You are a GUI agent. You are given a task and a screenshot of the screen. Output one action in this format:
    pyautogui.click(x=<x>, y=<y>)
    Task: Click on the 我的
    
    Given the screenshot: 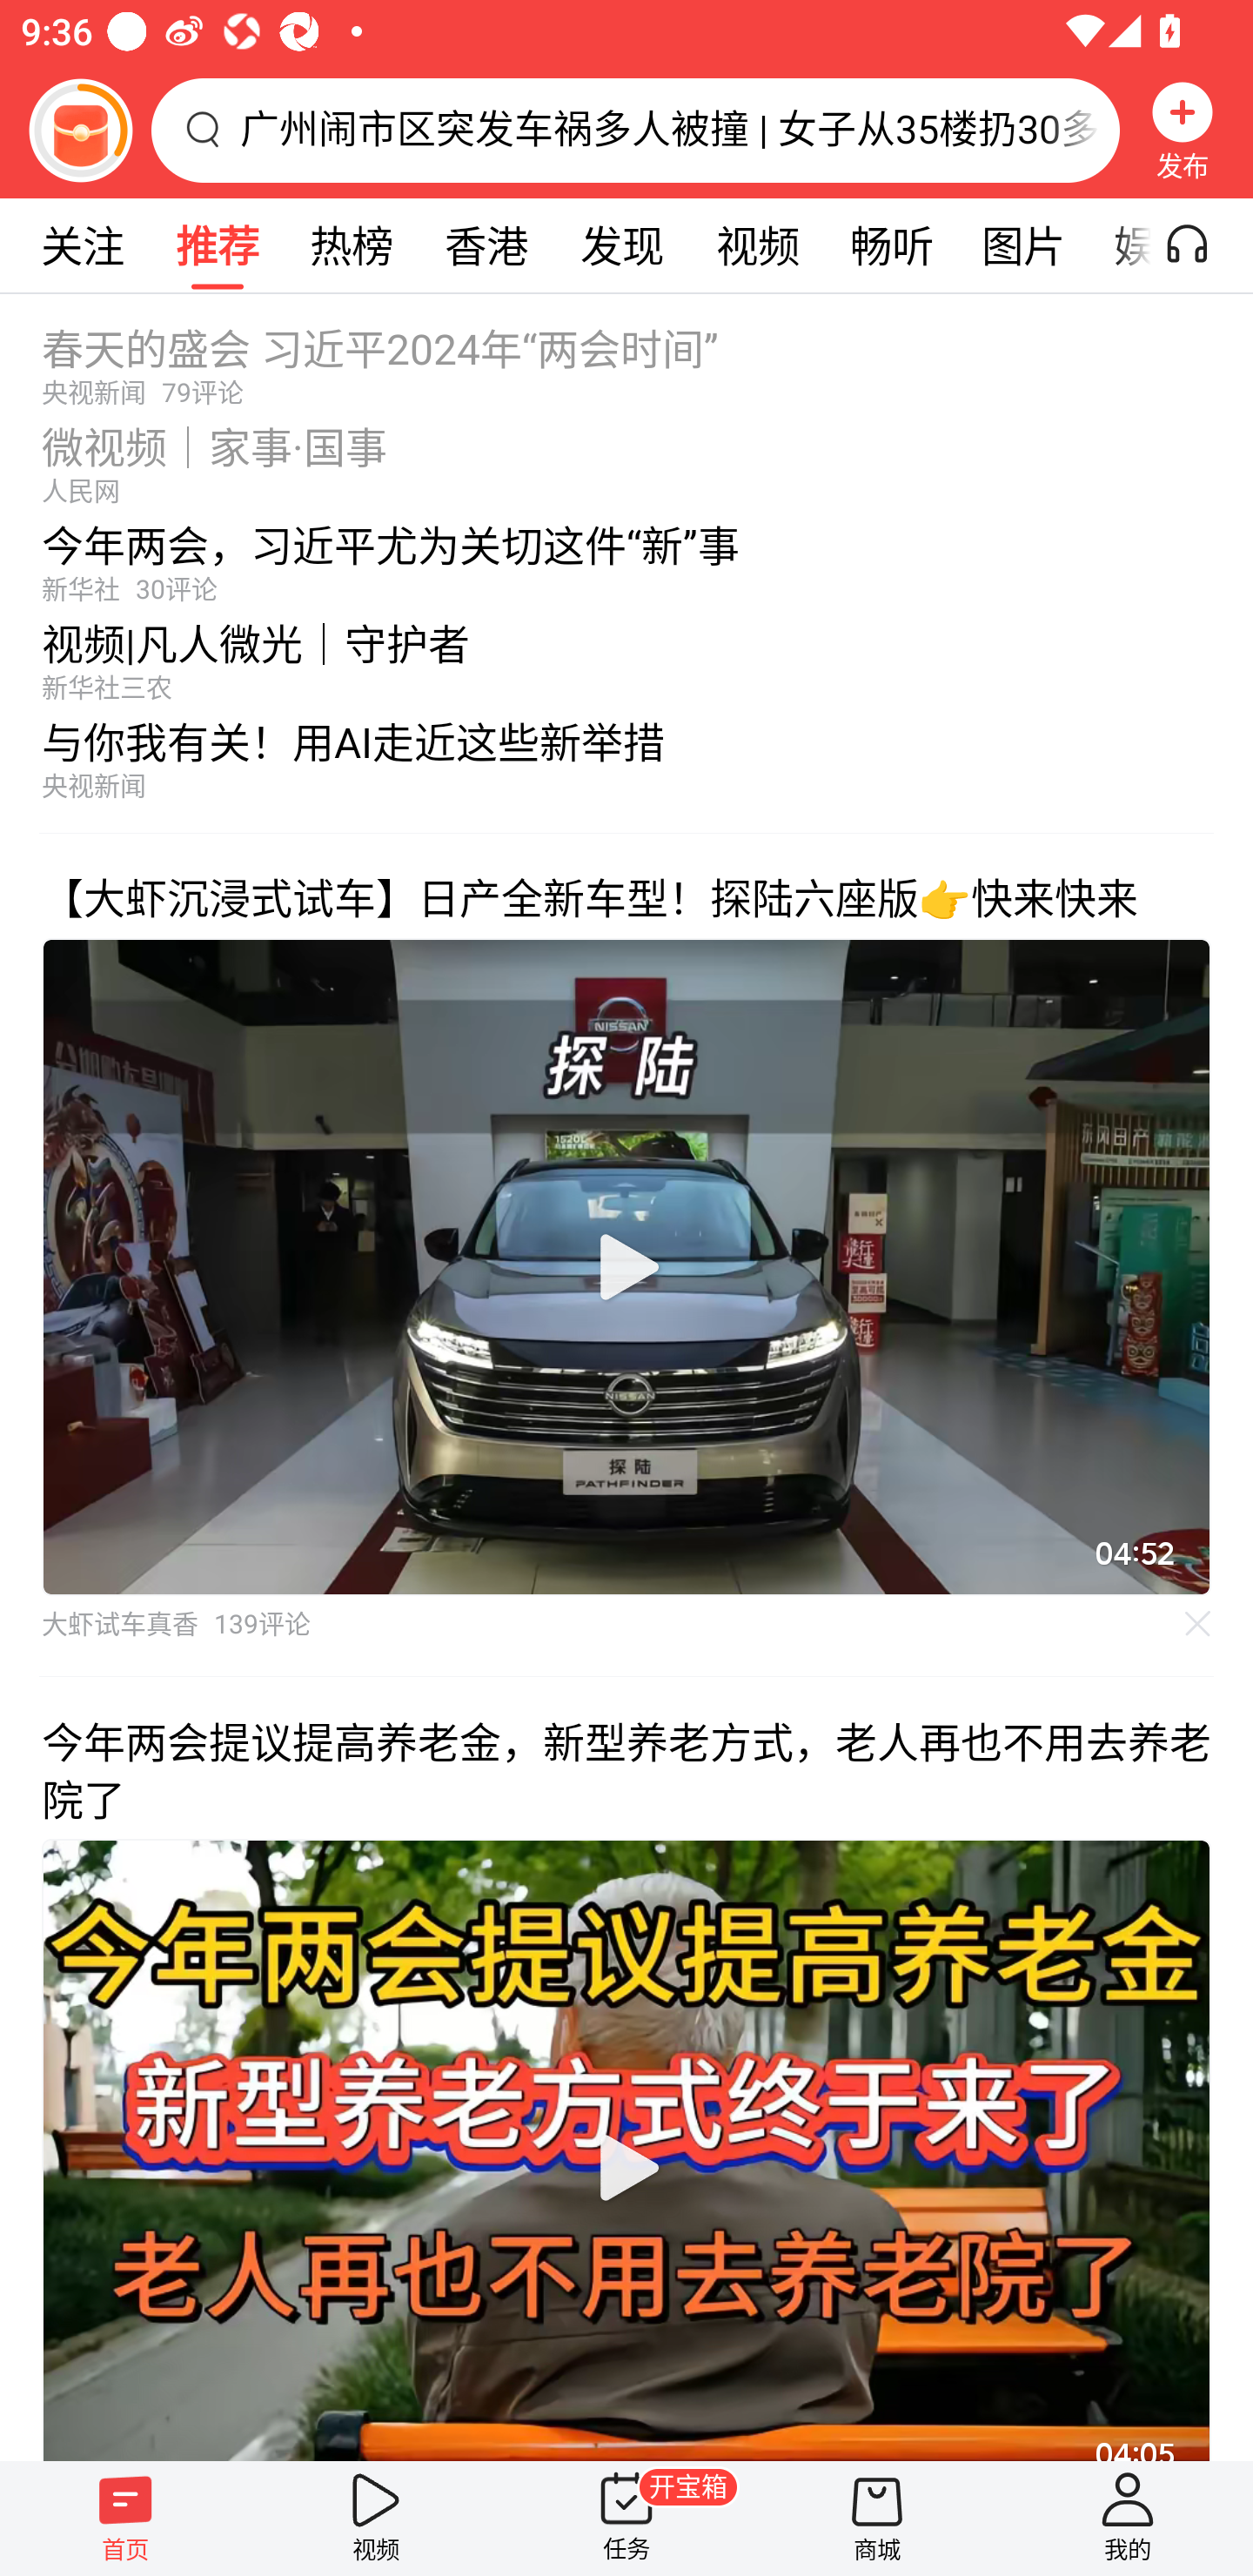 What is the action you would take?
    pyautogui.click(x=1128, y=2518)
    